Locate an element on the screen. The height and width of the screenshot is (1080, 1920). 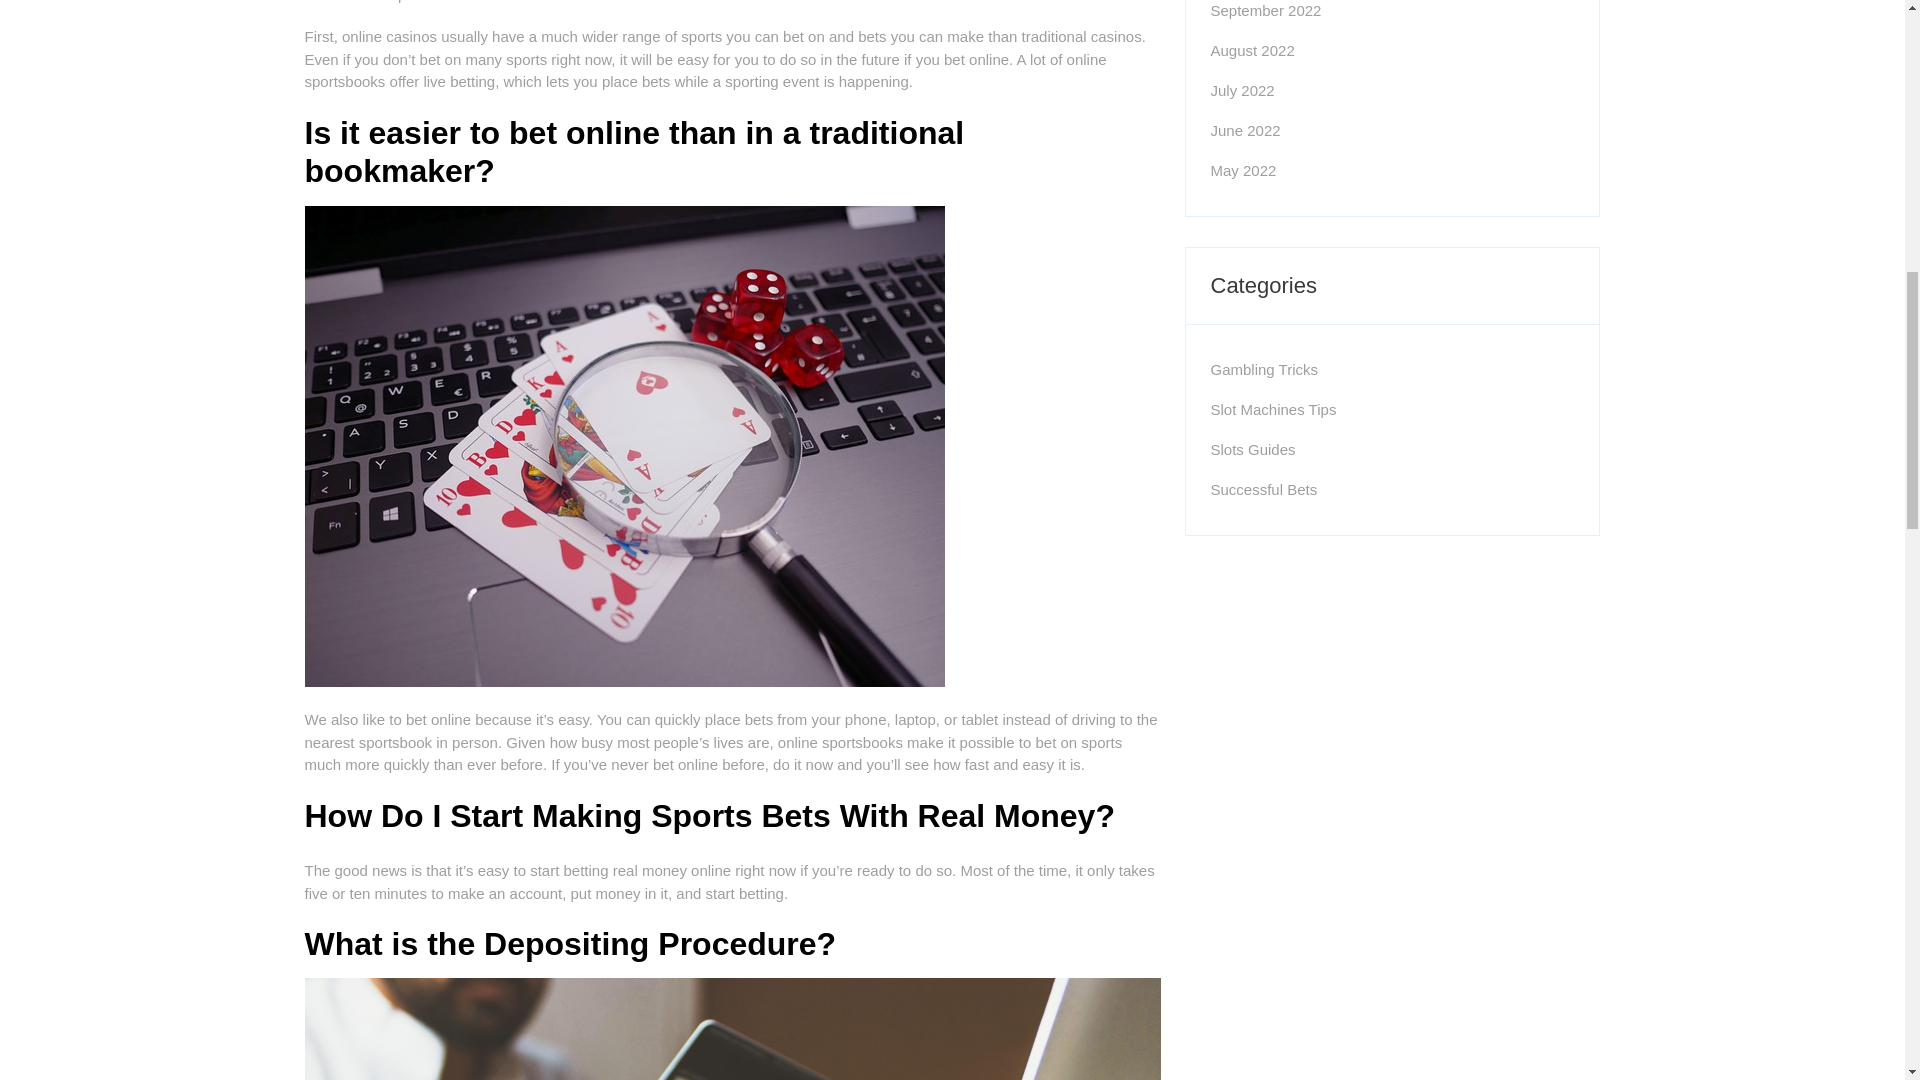
July 2022 is located at coordinates (1242, 90).